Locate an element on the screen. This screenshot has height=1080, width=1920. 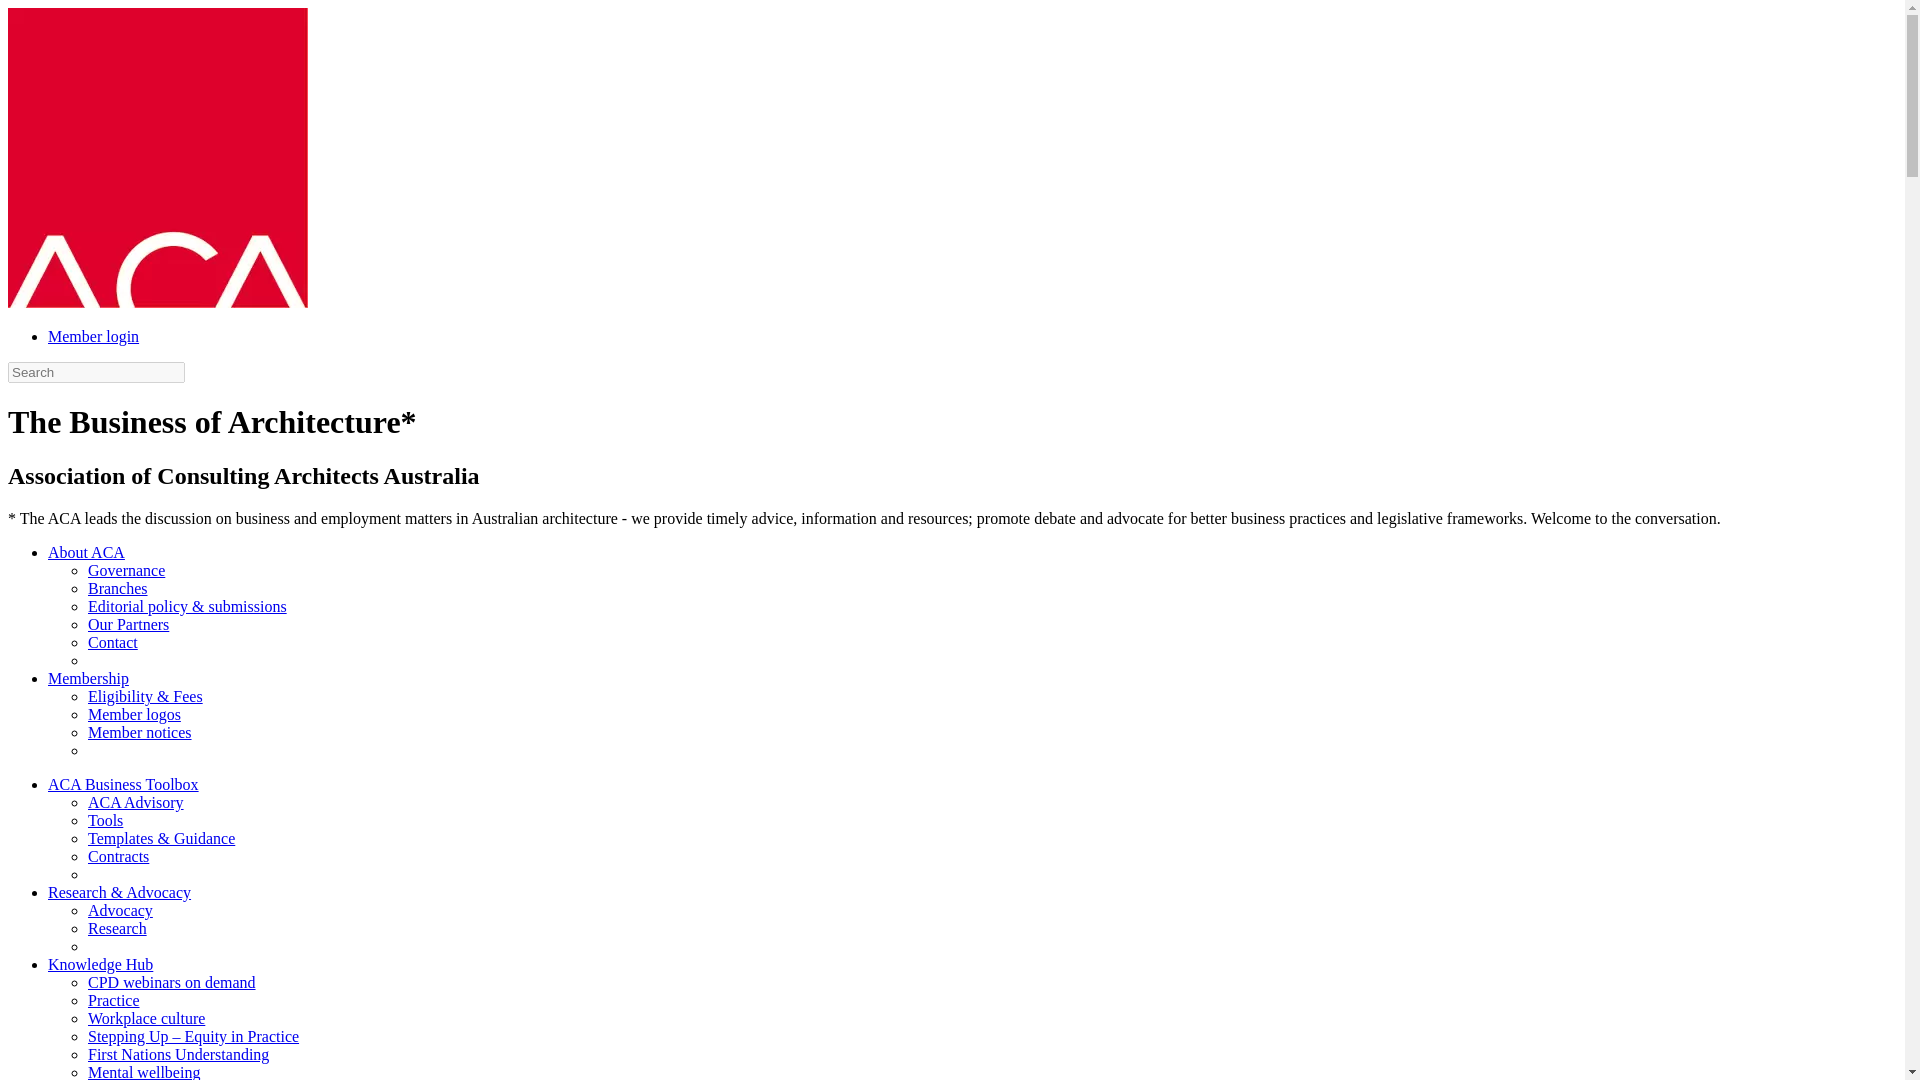
Governance is located at coordinates (126, 570).